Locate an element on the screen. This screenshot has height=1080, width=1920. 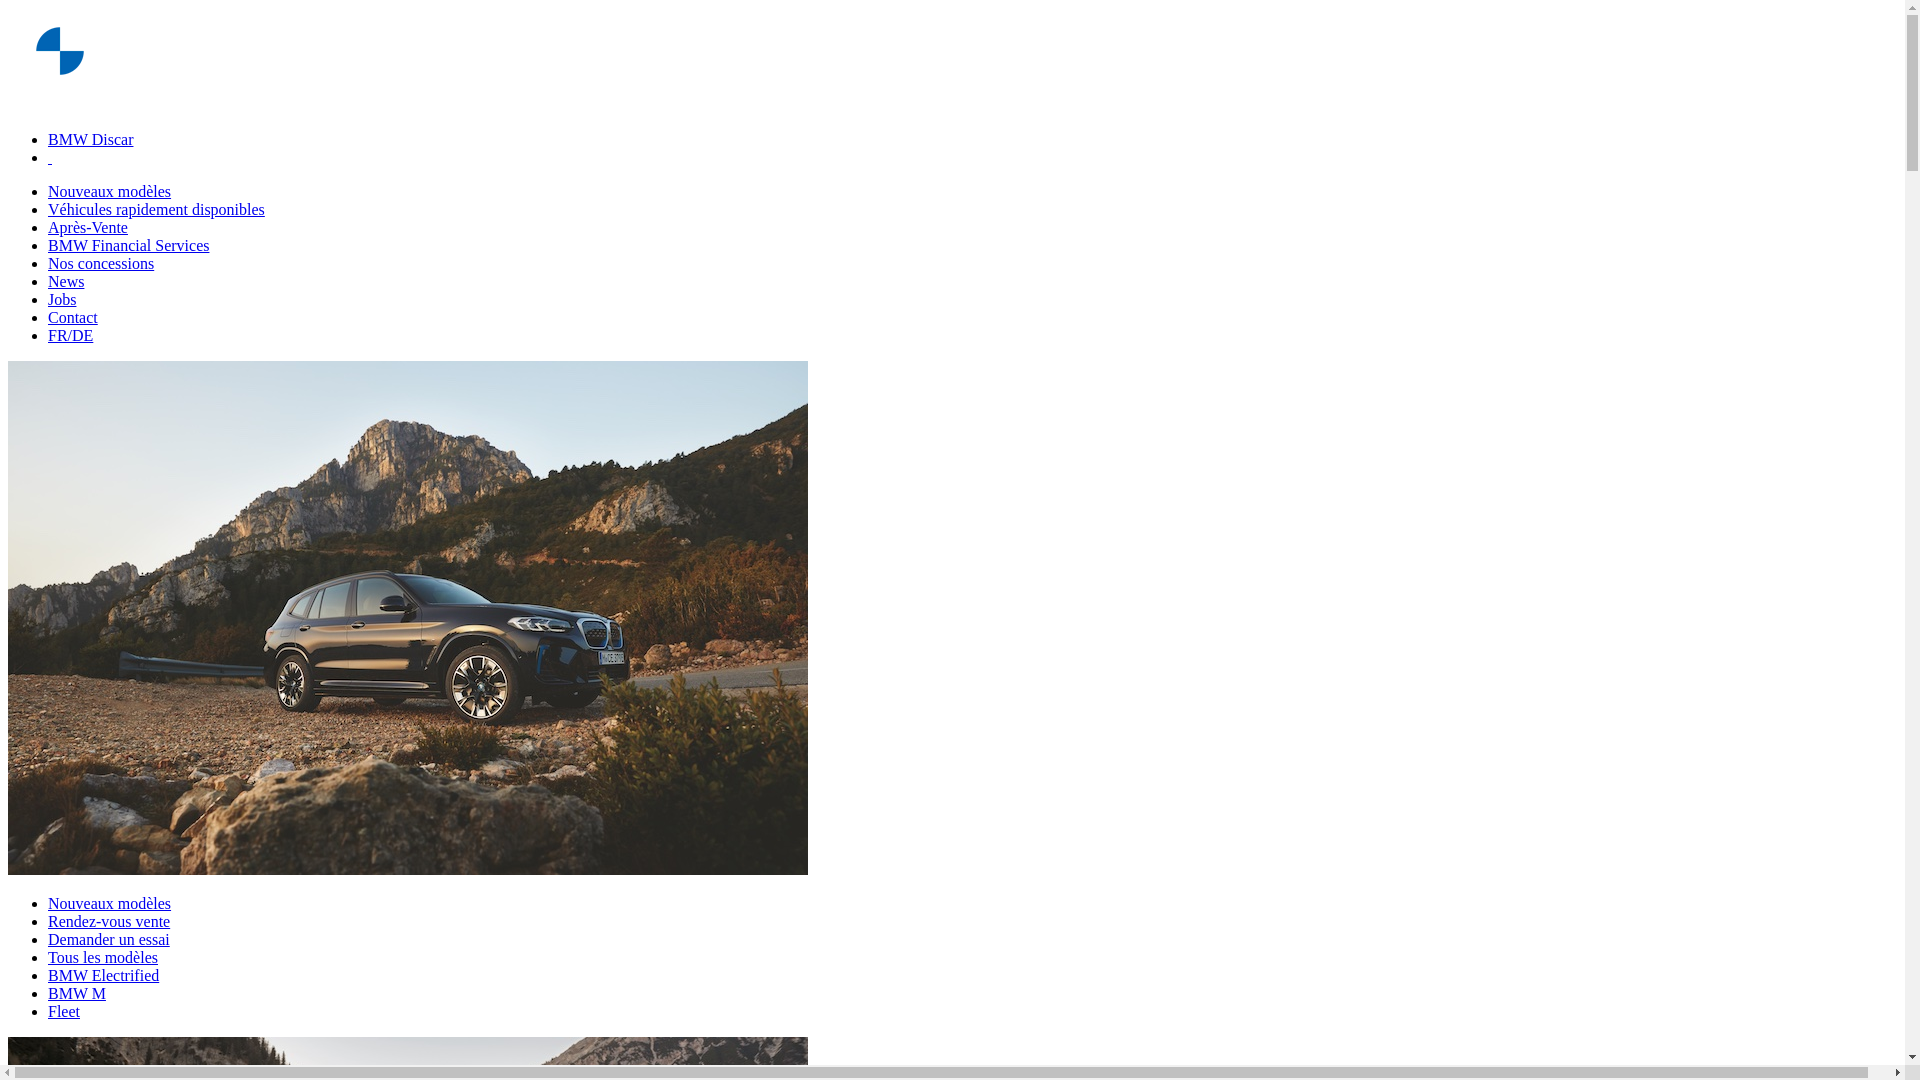
News is located at coordinates (66, 282).